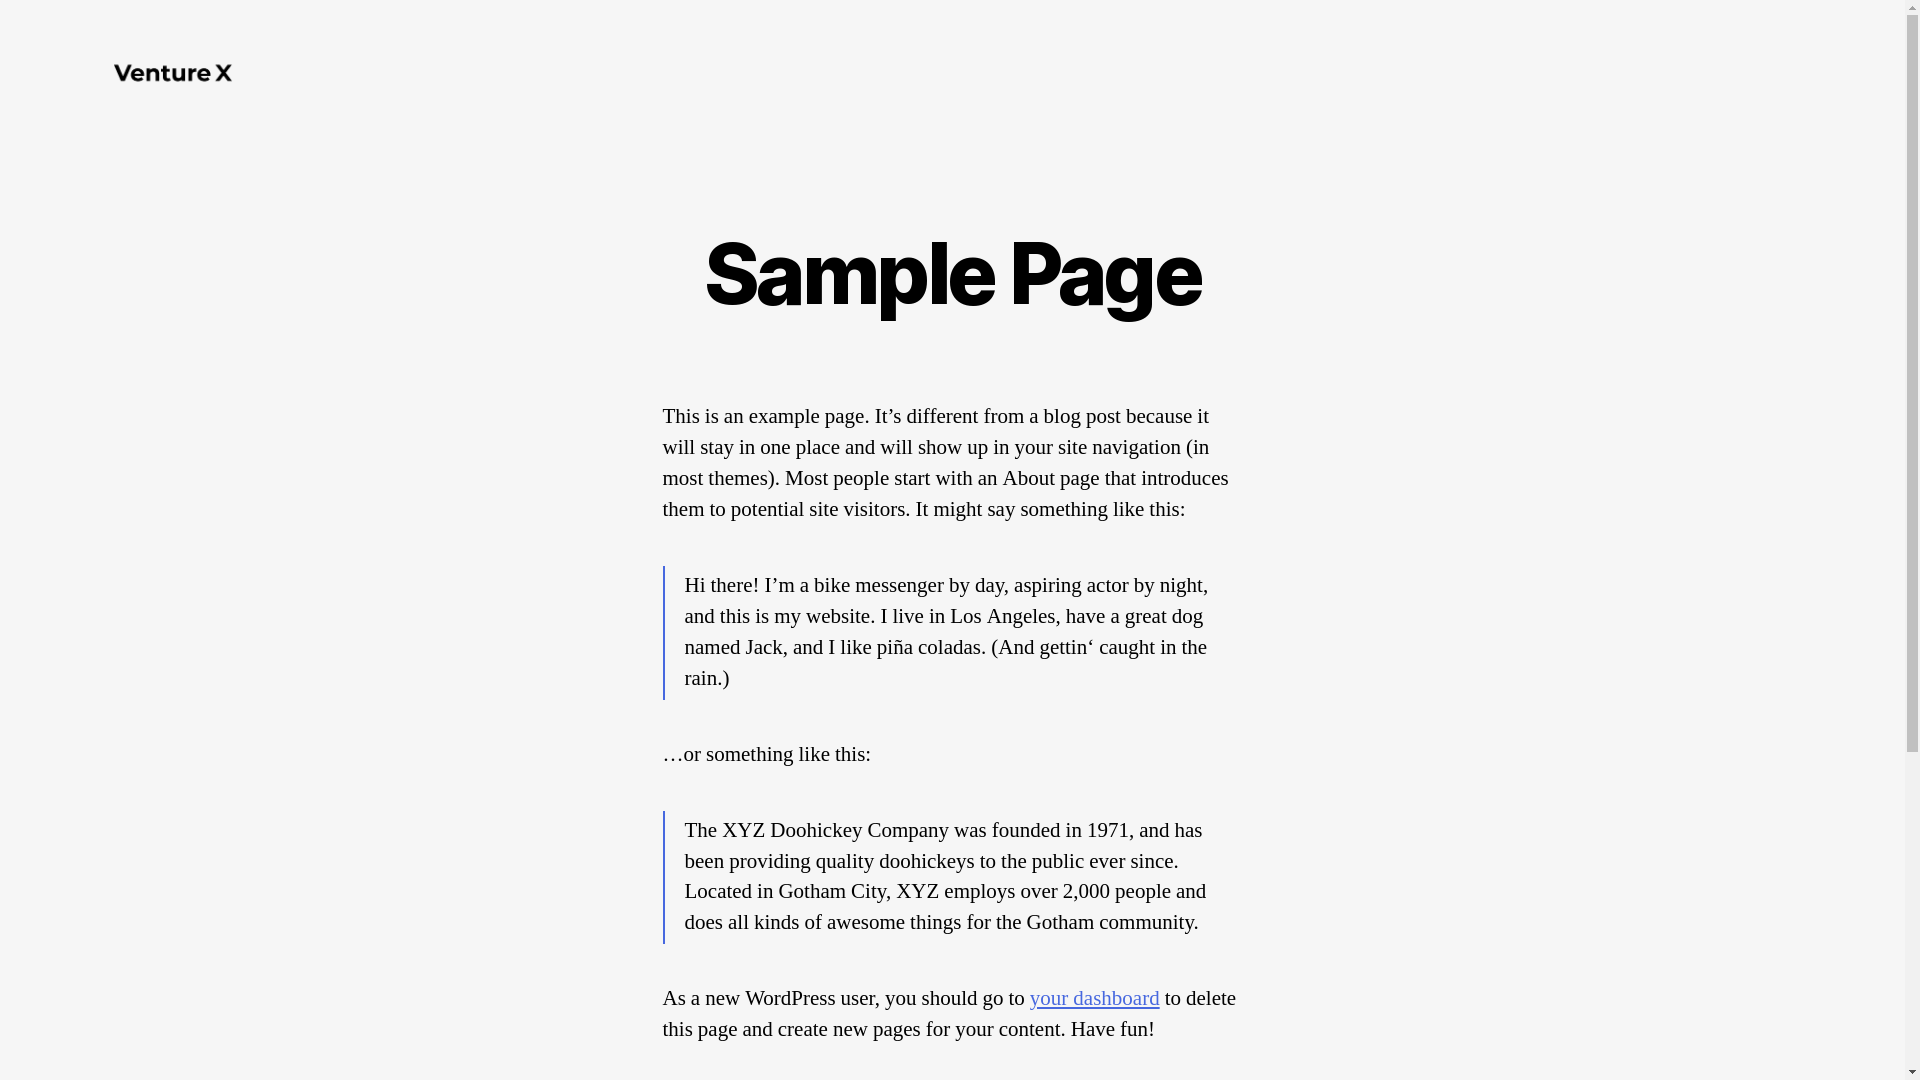 The width and height of the screenshot is (1920, 1080). I want to click on your dashboard, so click(1095, 998).